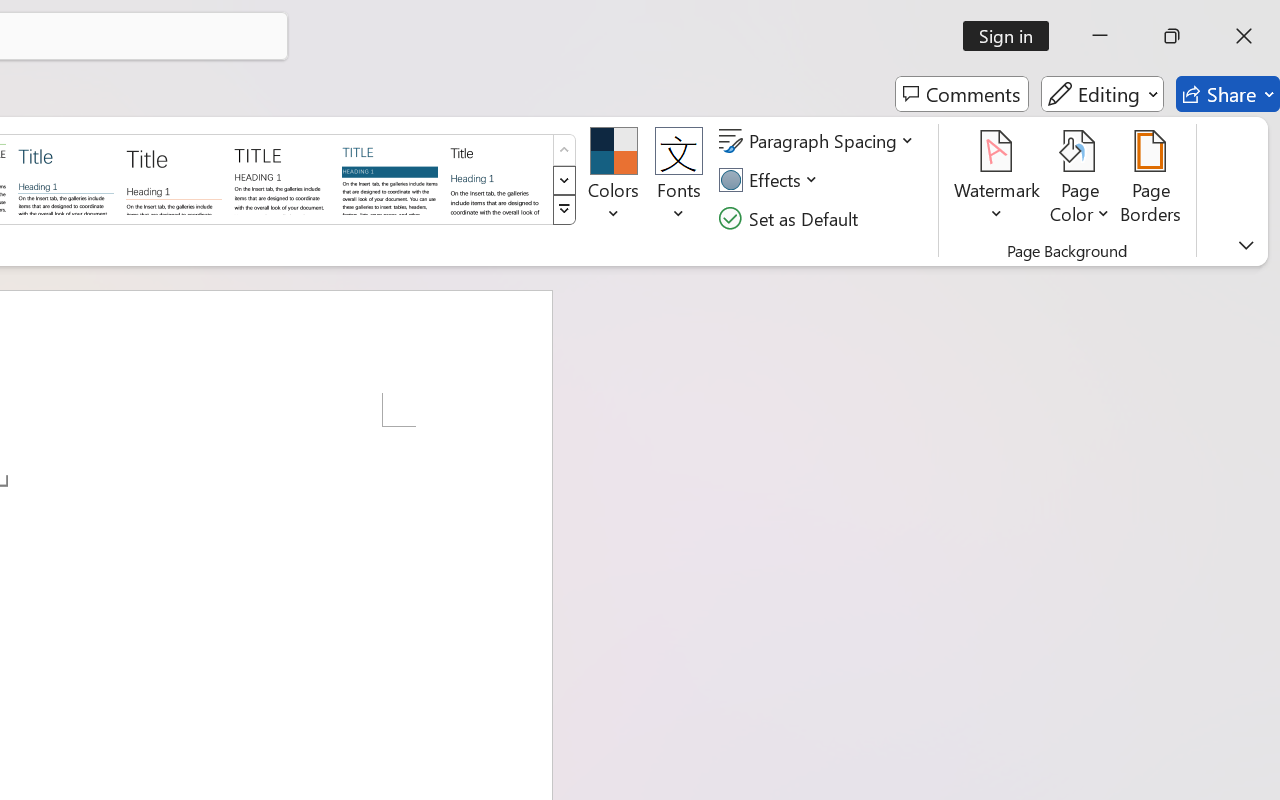  What do you see at coordinates (1080, 180) in the screenshot?
I see `Page Color` at bounding box center [1080, 180].